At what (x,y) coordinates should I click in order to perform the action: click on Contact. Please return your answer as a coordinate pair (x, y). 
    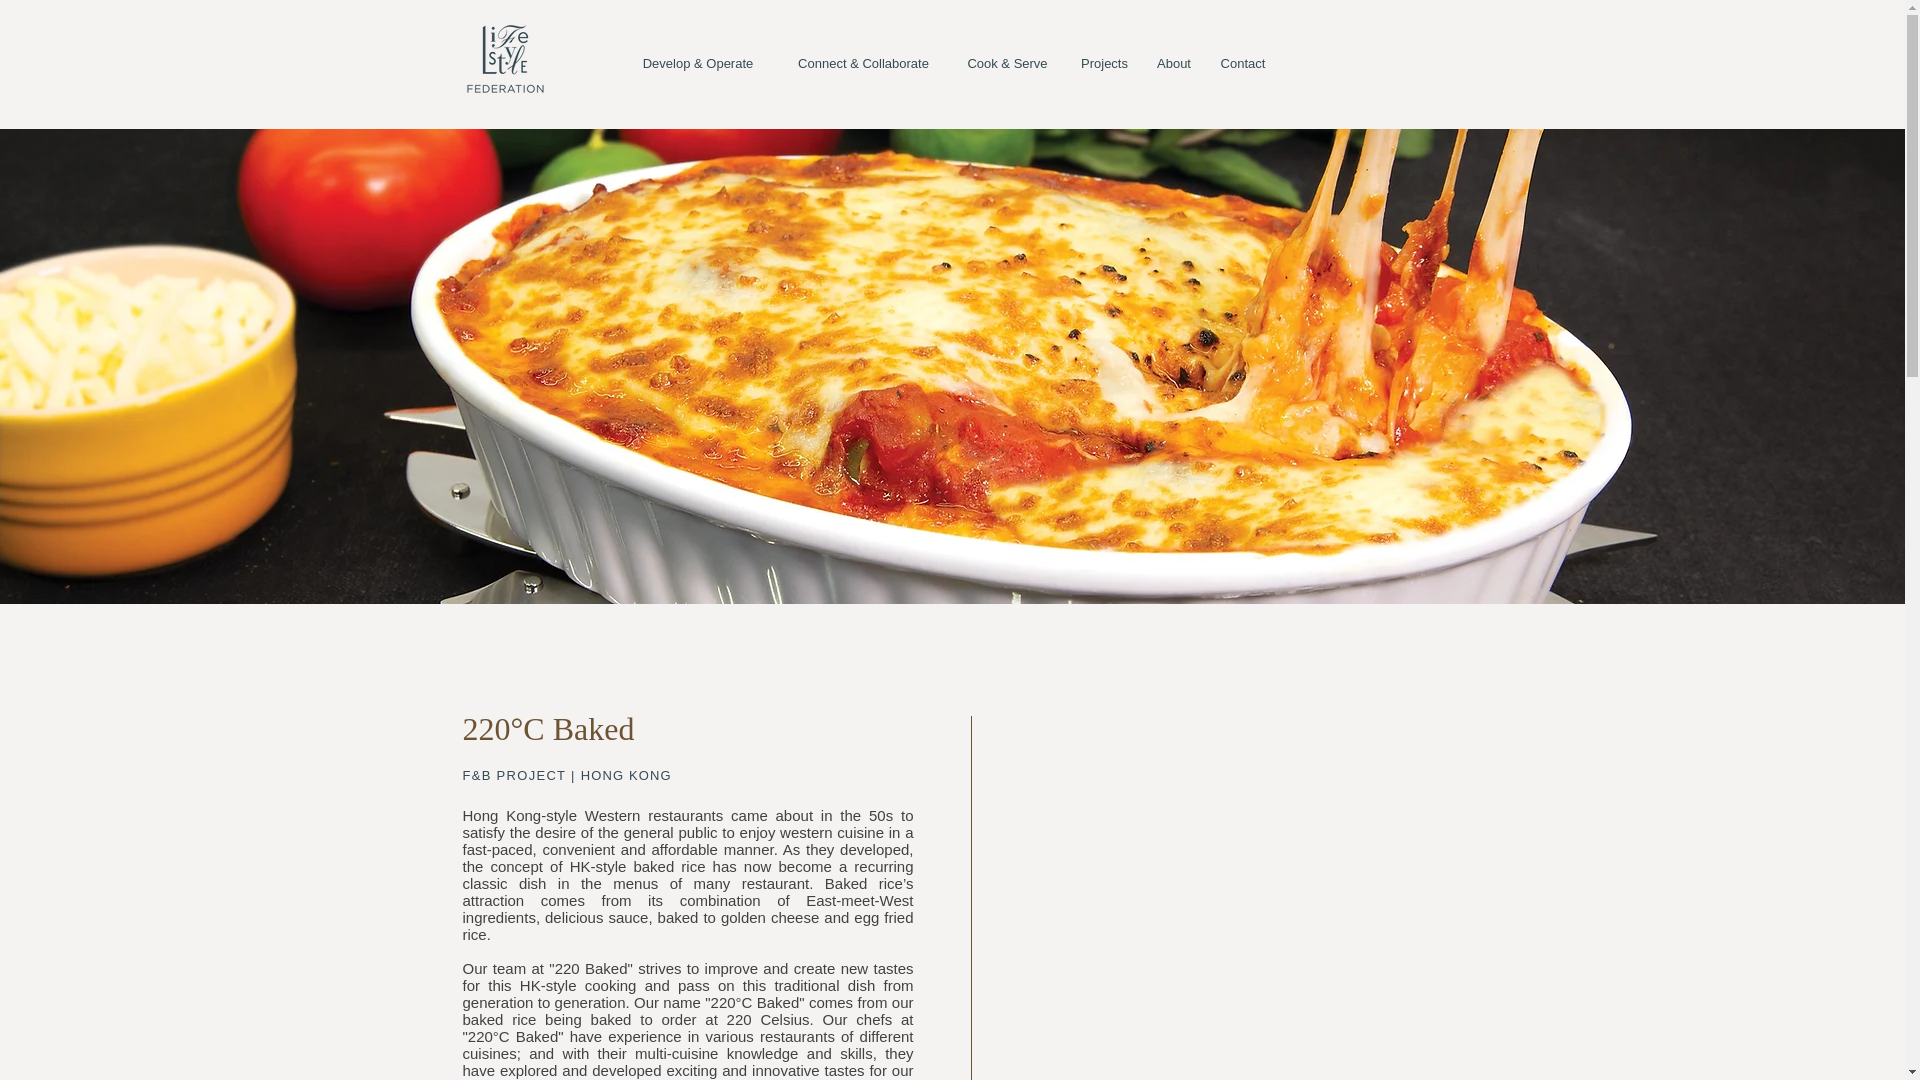
    Looking at the image, I should click on (1242, 64).